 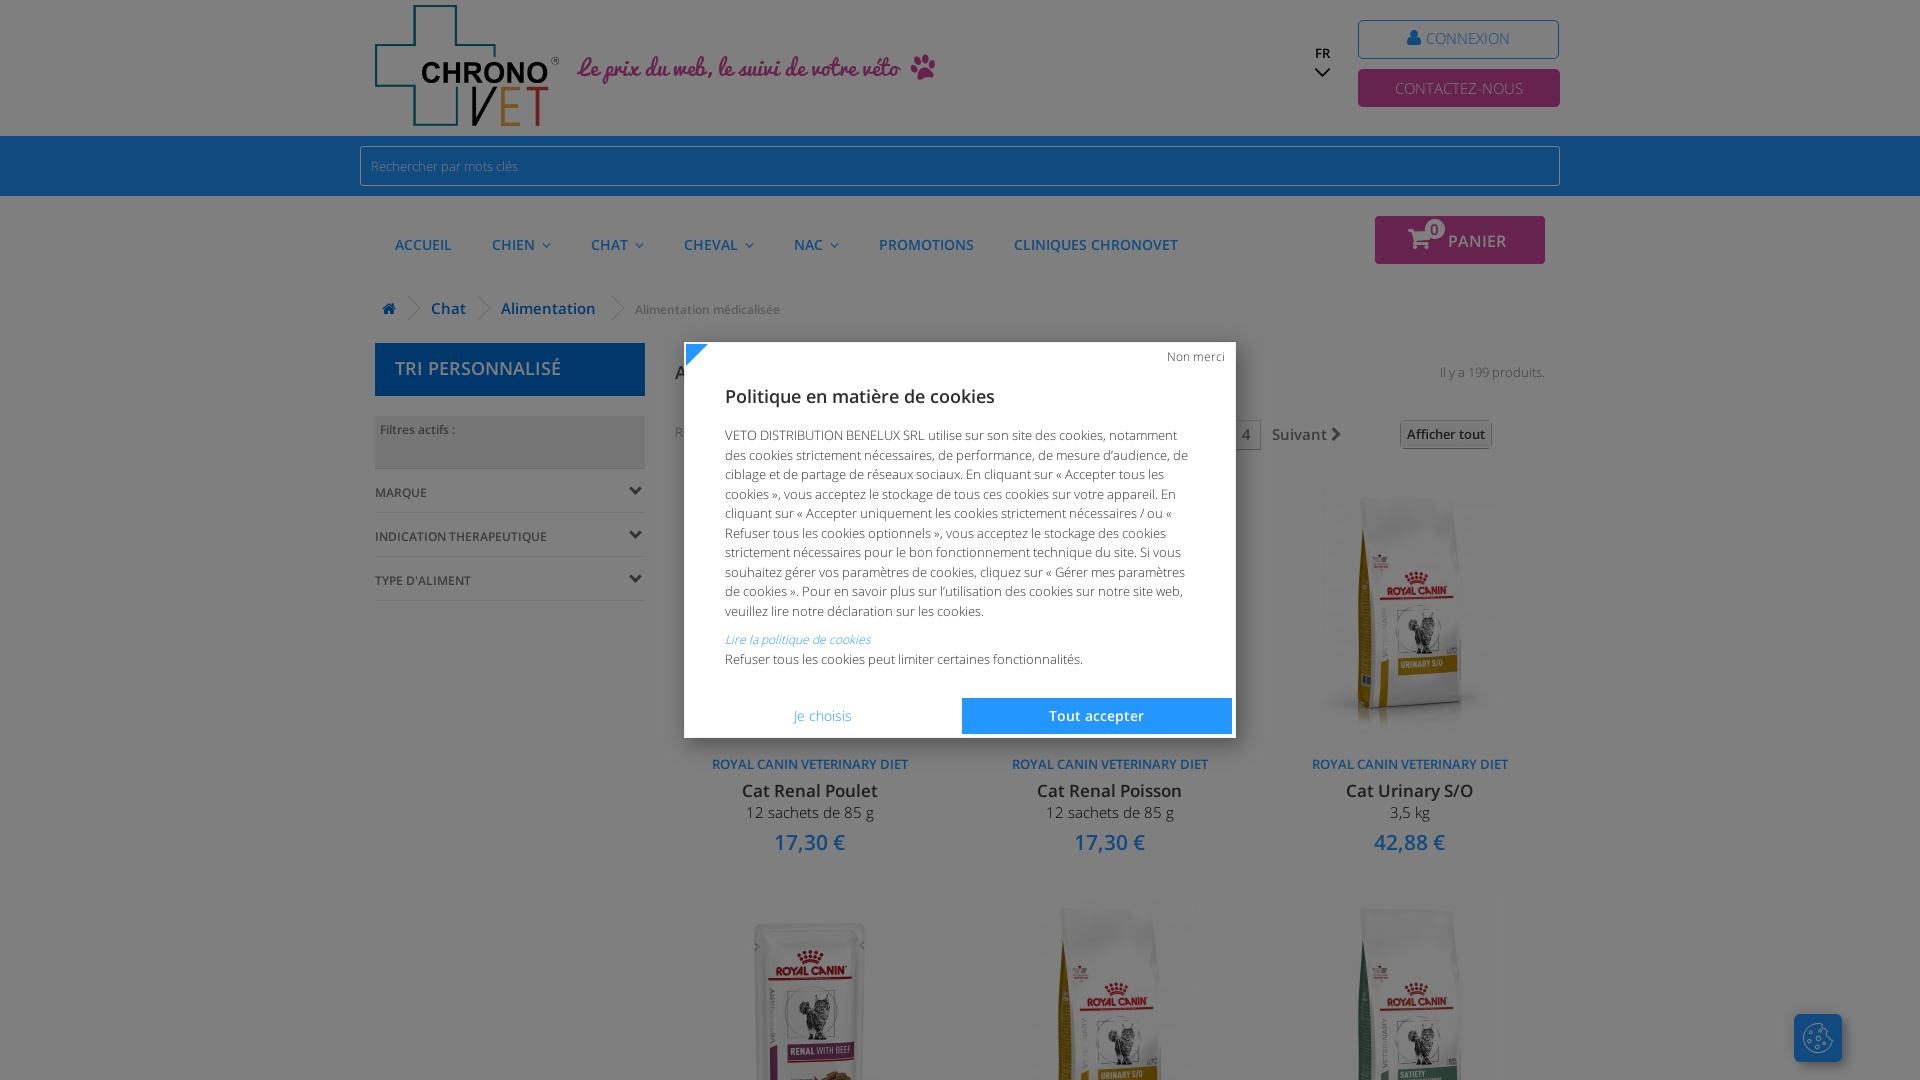 What do you see at coordinates (1186, 434) in the screenshot?
I see `2` at bounding box center [1186, 434].